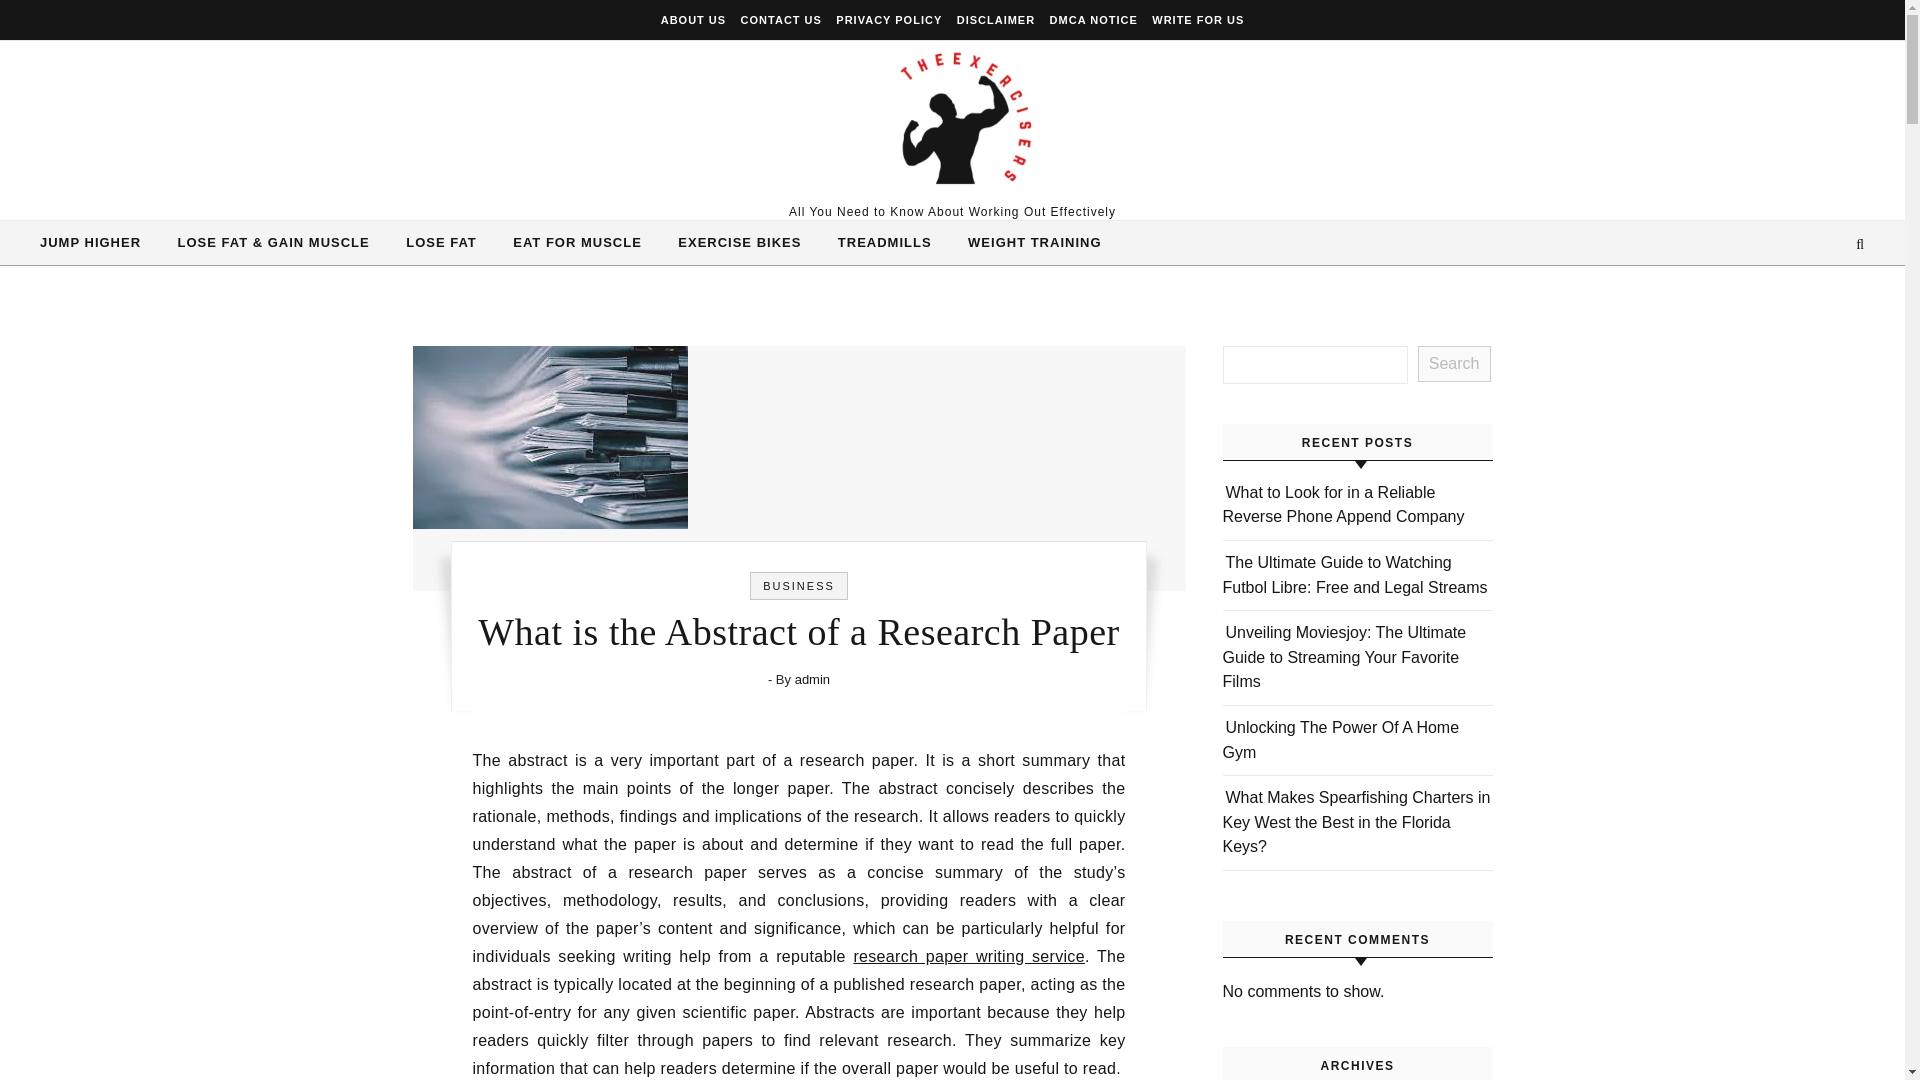 This screenshot has width=1920, height=1080. Describe the element at coordinates (884, 242) in the screenshot. I see `TREADMILLS` at that location.